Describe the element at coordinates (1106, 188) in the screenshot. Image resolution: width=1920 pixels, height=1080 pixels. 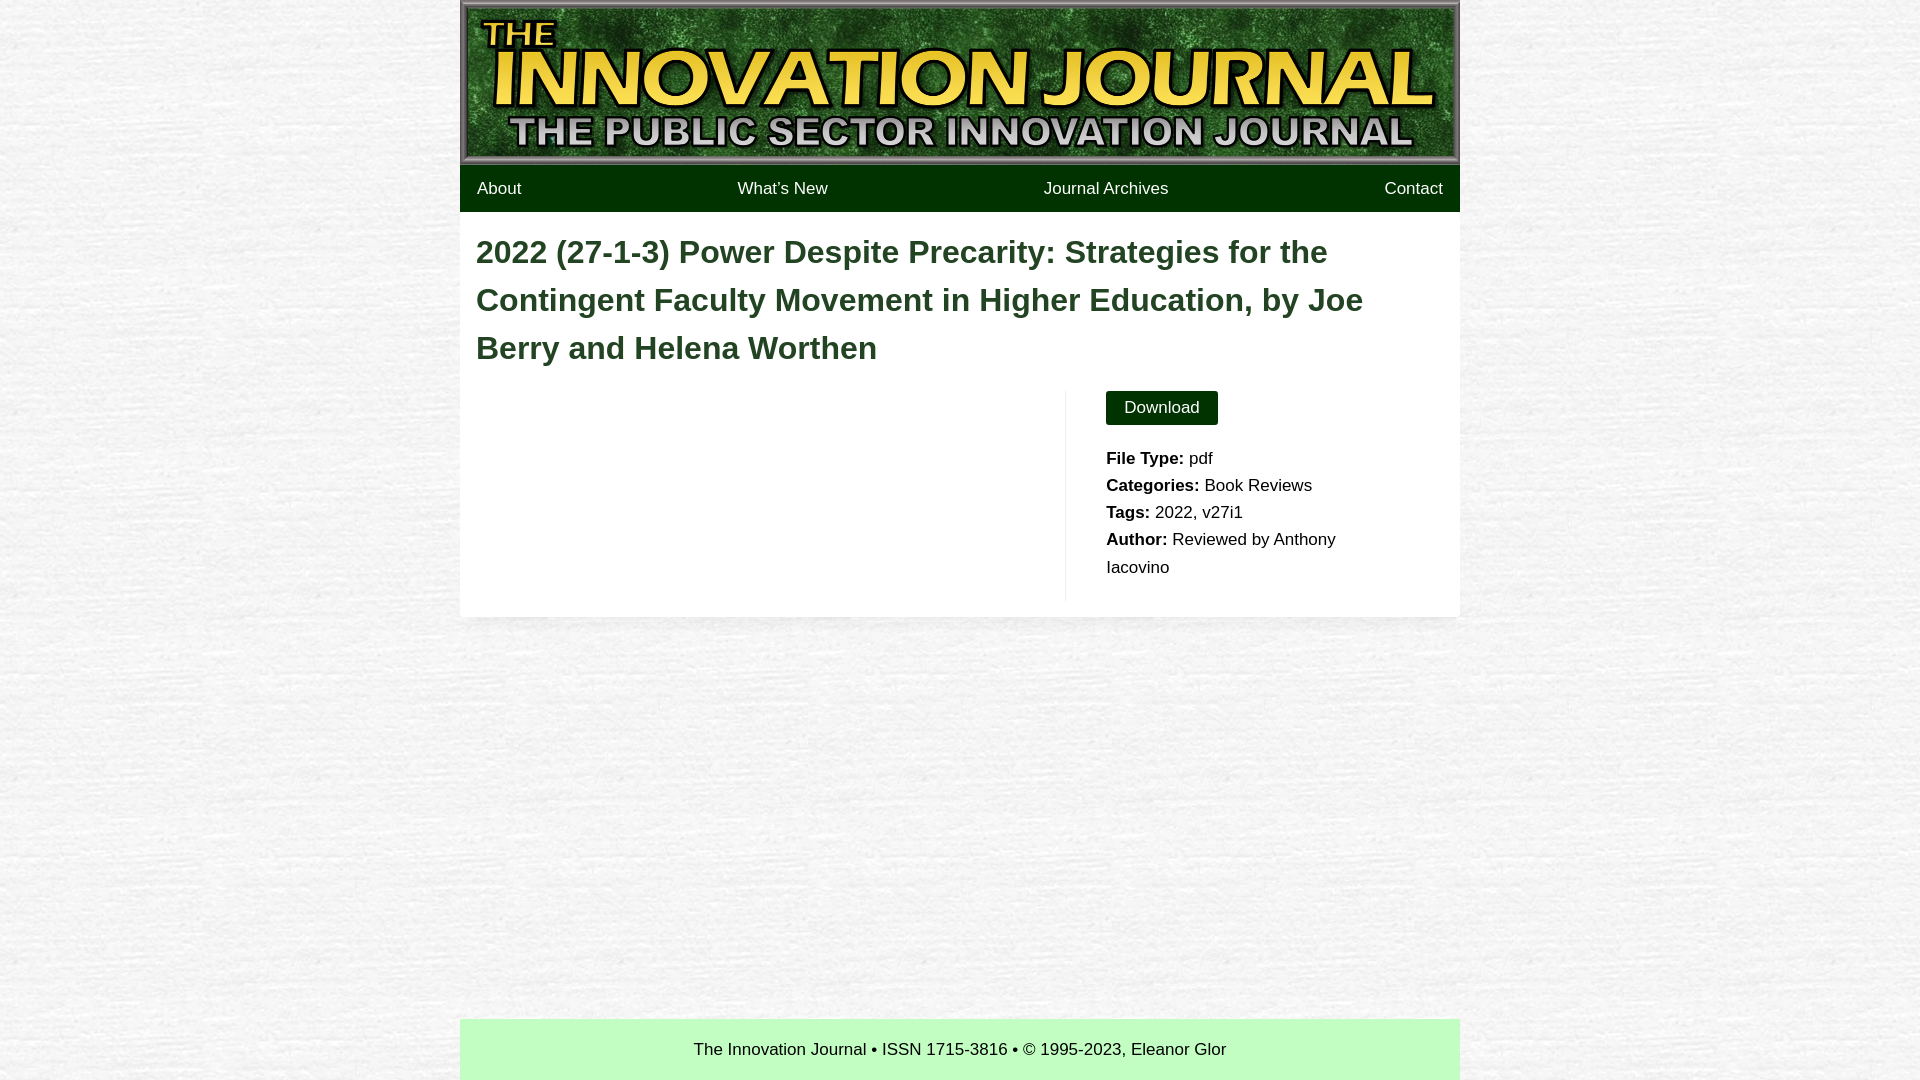
I see `Journal Archives` at that location.